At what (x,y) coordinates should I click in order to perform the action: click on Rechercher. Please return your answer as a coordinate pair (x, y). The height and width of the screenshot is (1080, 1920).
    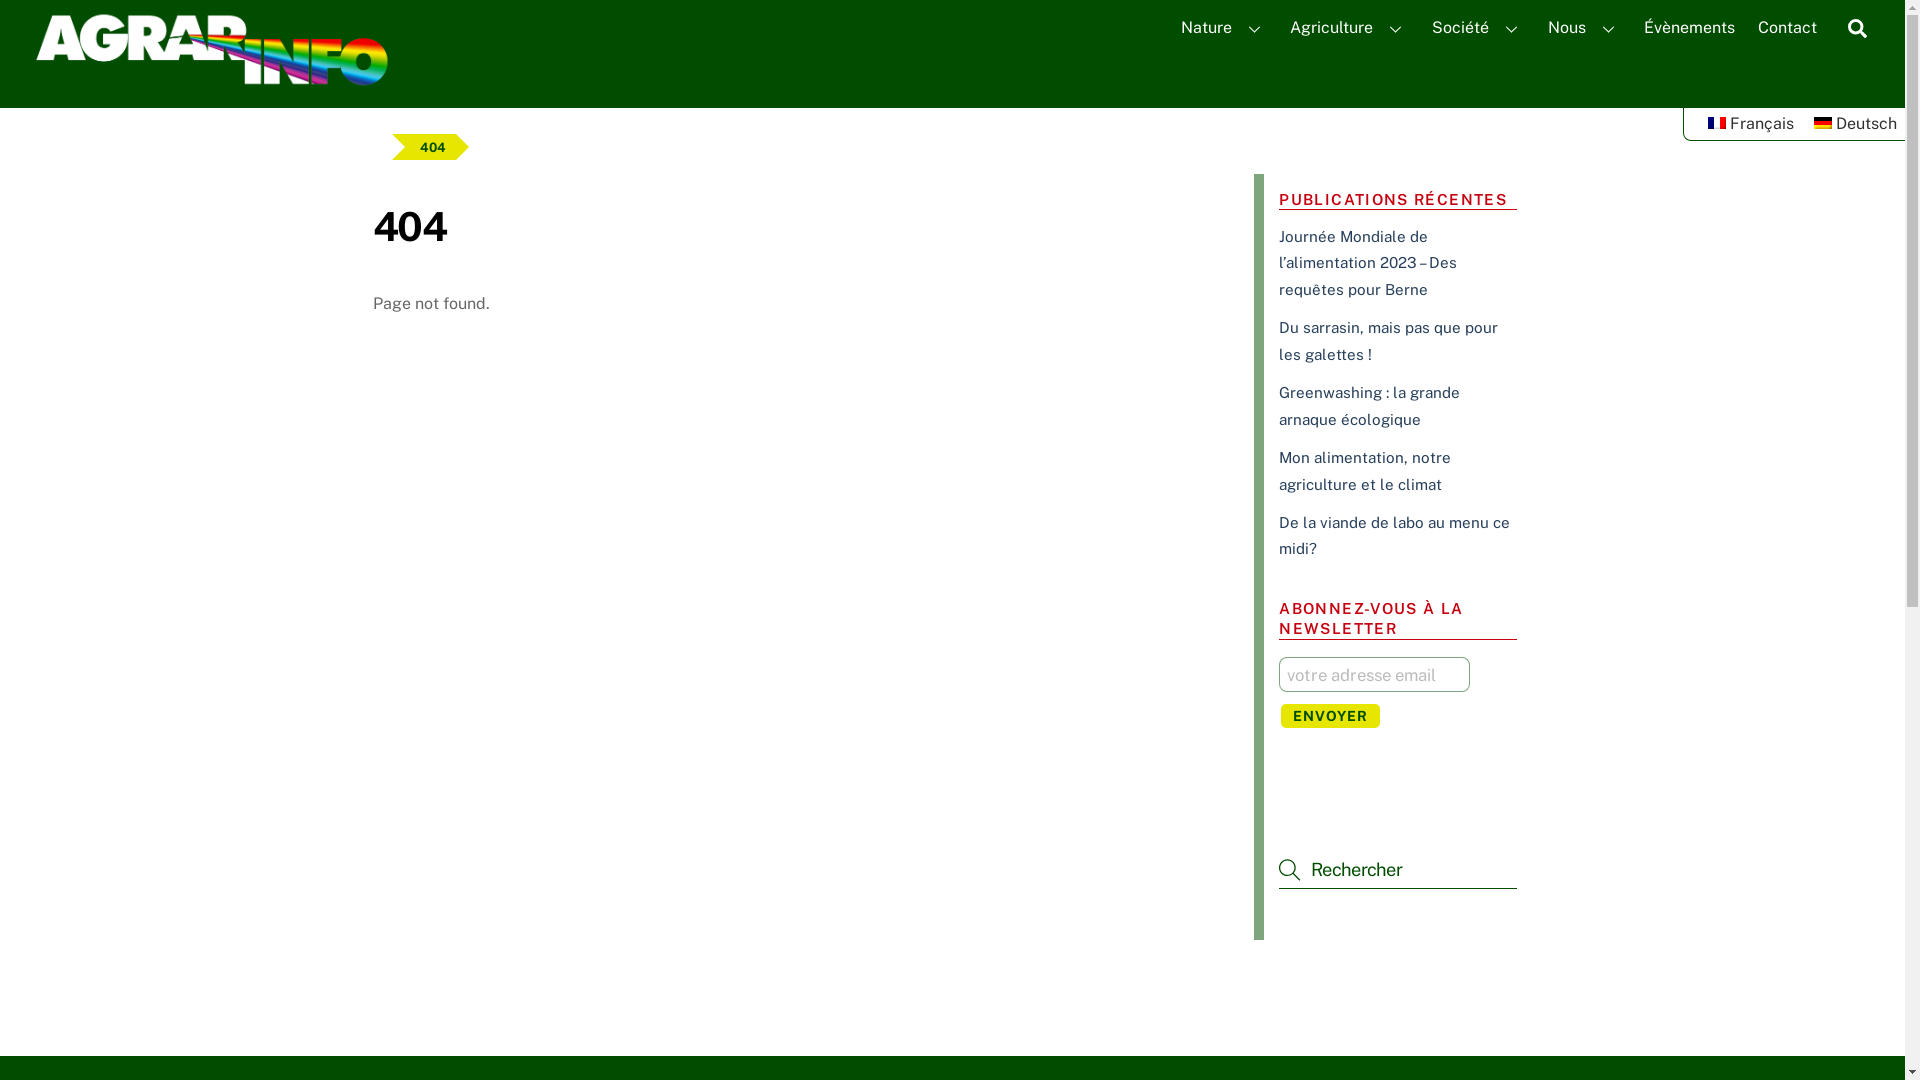
    Looking at the image, I should click on (1398, 870).